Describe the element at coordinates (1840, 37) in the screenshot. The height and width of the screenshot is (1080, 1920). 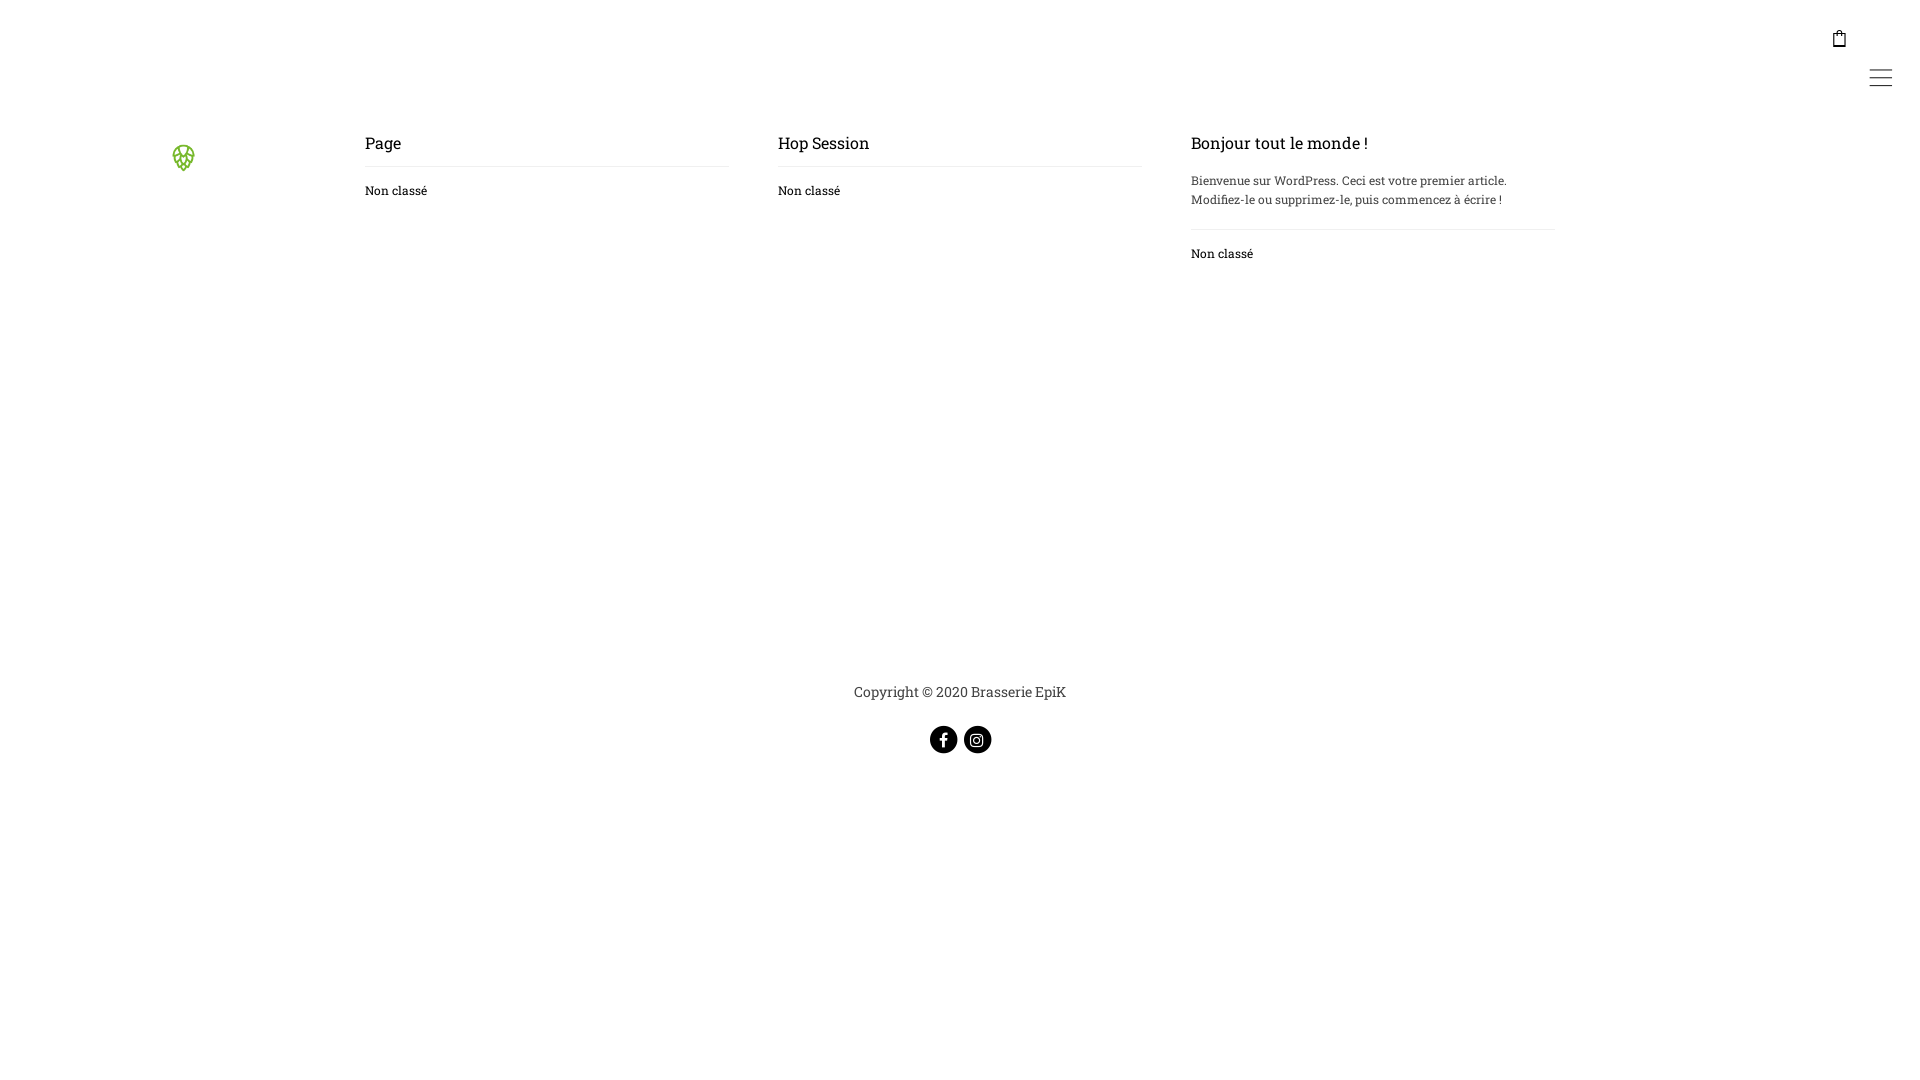
I see `$` at that location.